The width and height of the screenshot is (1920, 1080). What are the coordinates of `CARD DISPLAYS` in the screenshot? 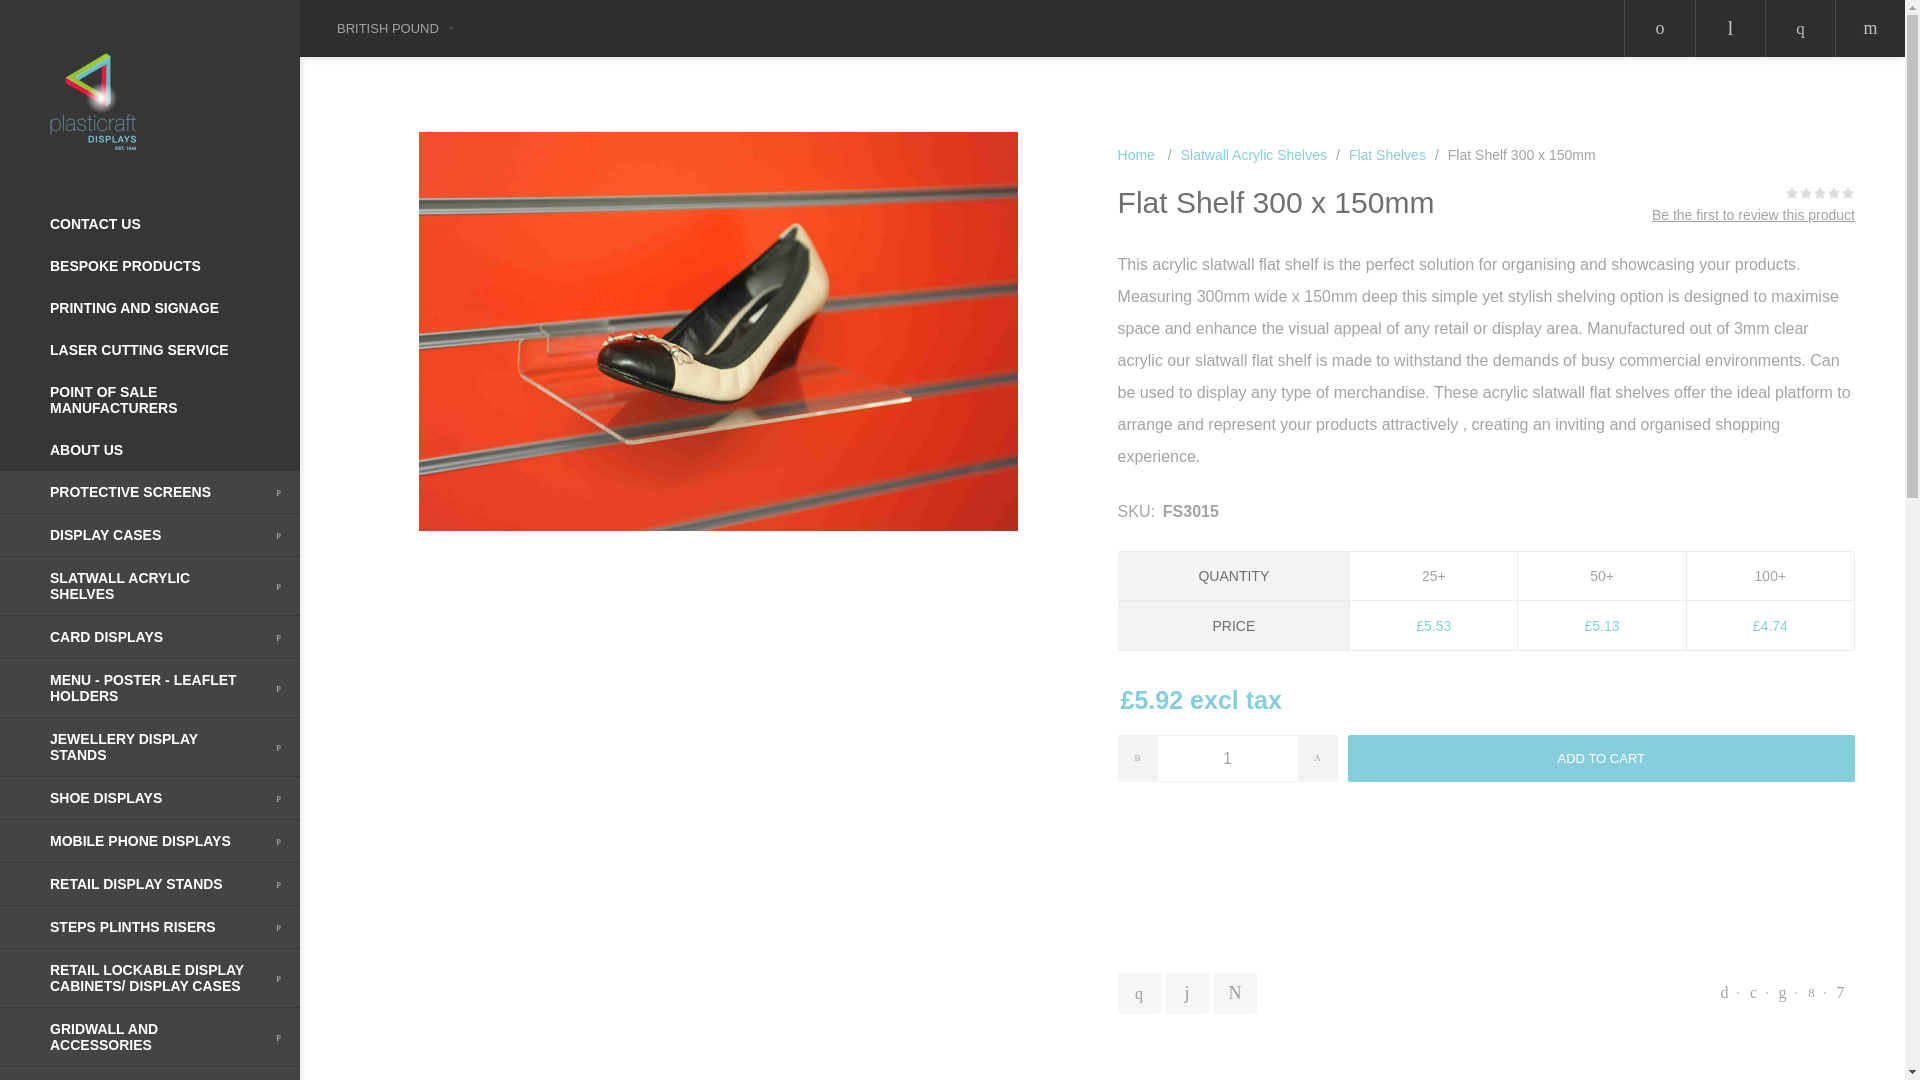 It's located at (150, 636).